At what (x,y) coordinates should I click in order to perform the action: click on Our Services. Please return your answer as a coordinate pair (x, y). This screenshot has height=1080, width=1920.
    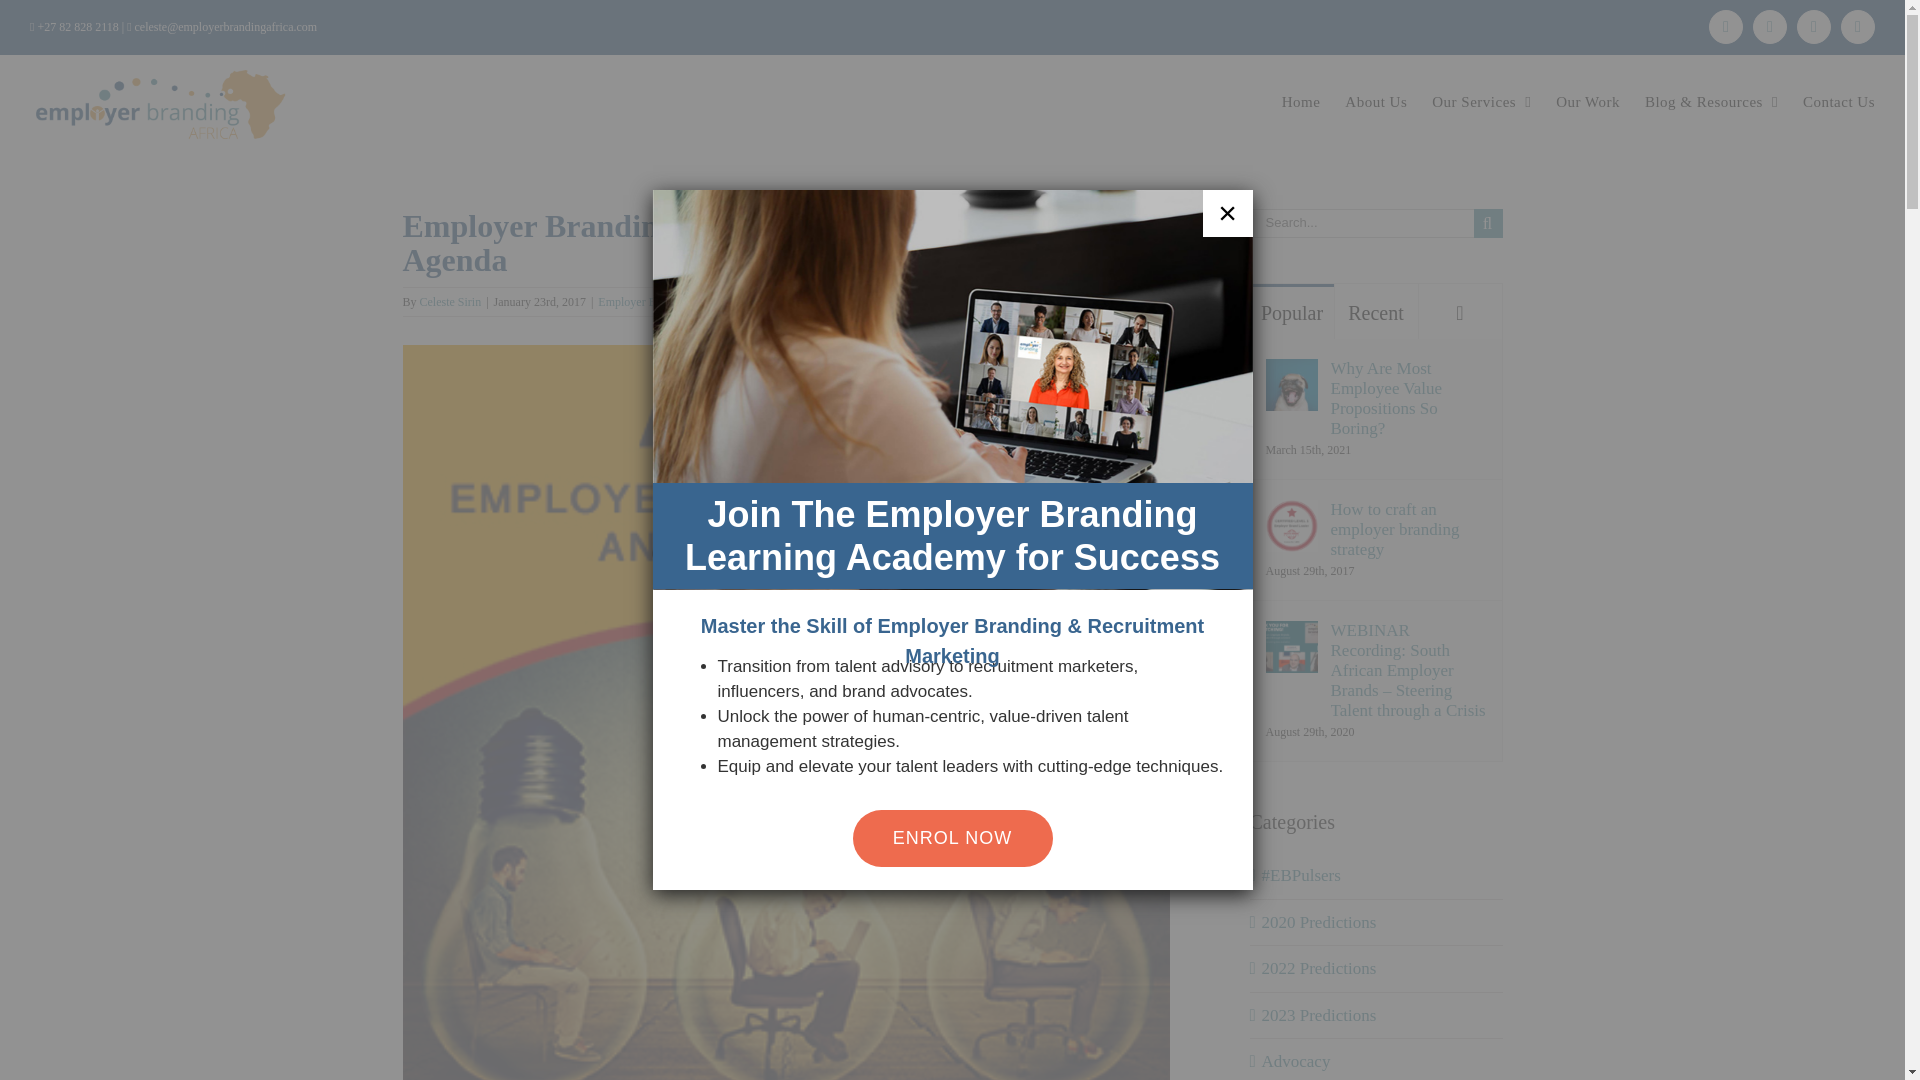
    Looking at the image, I should click on (1481, 102).